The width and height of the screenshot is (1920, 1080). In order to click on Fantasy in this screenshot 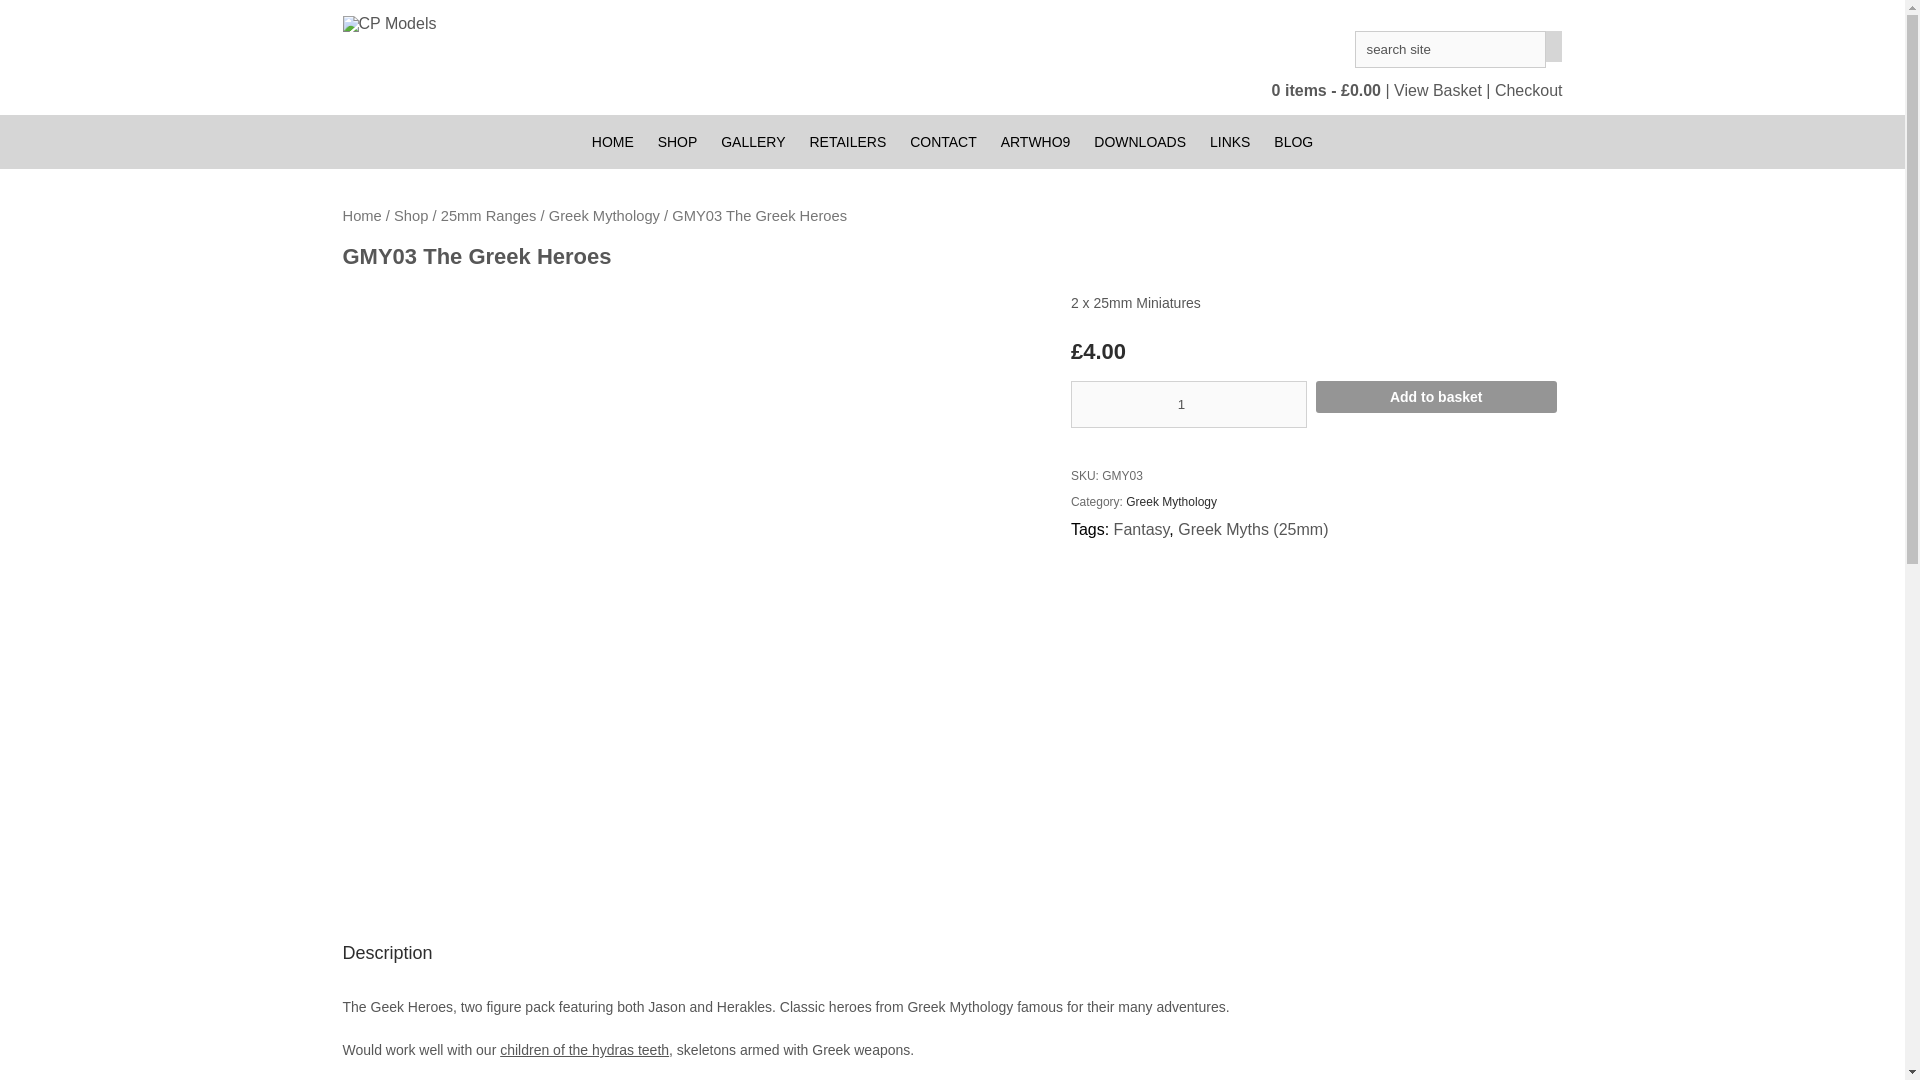, I will do `click(1141, 528)`.